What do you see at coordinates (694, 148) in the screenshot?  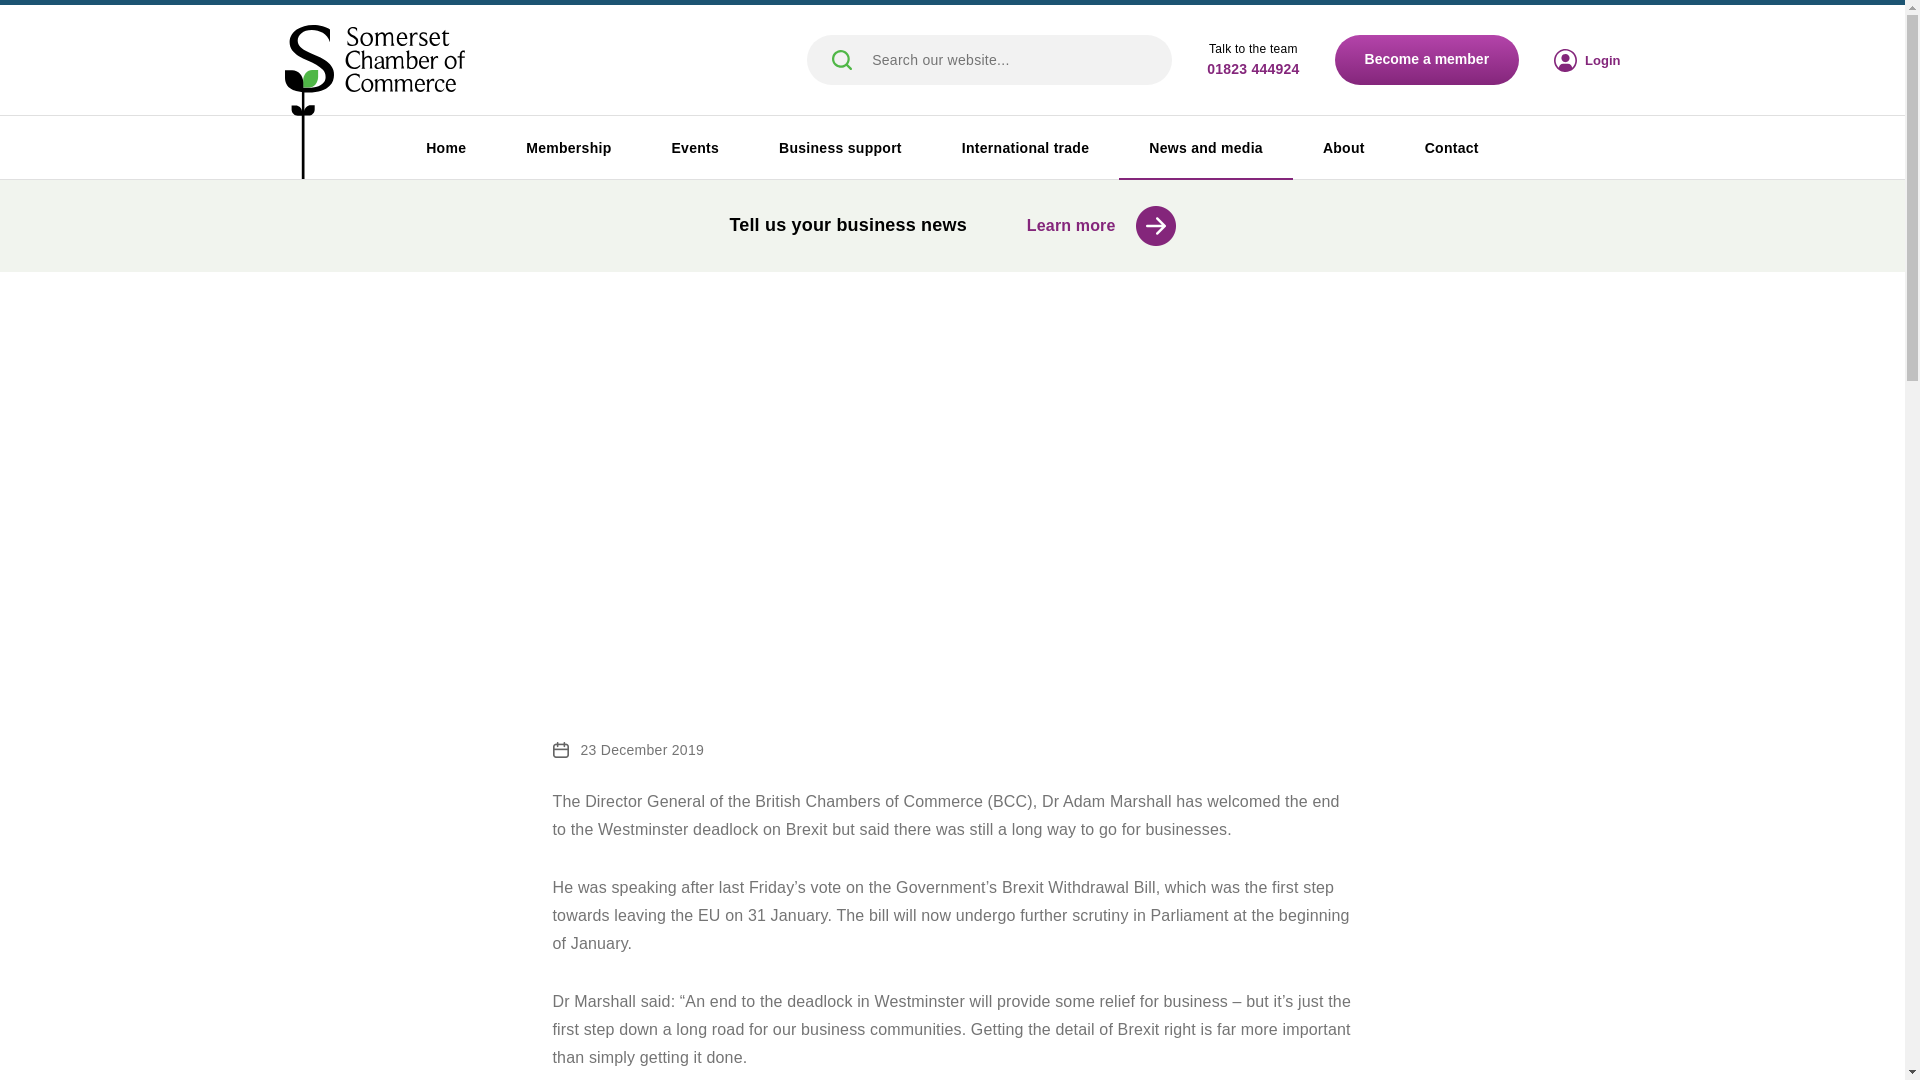 I see `Events` at bounding box center [694, 148].